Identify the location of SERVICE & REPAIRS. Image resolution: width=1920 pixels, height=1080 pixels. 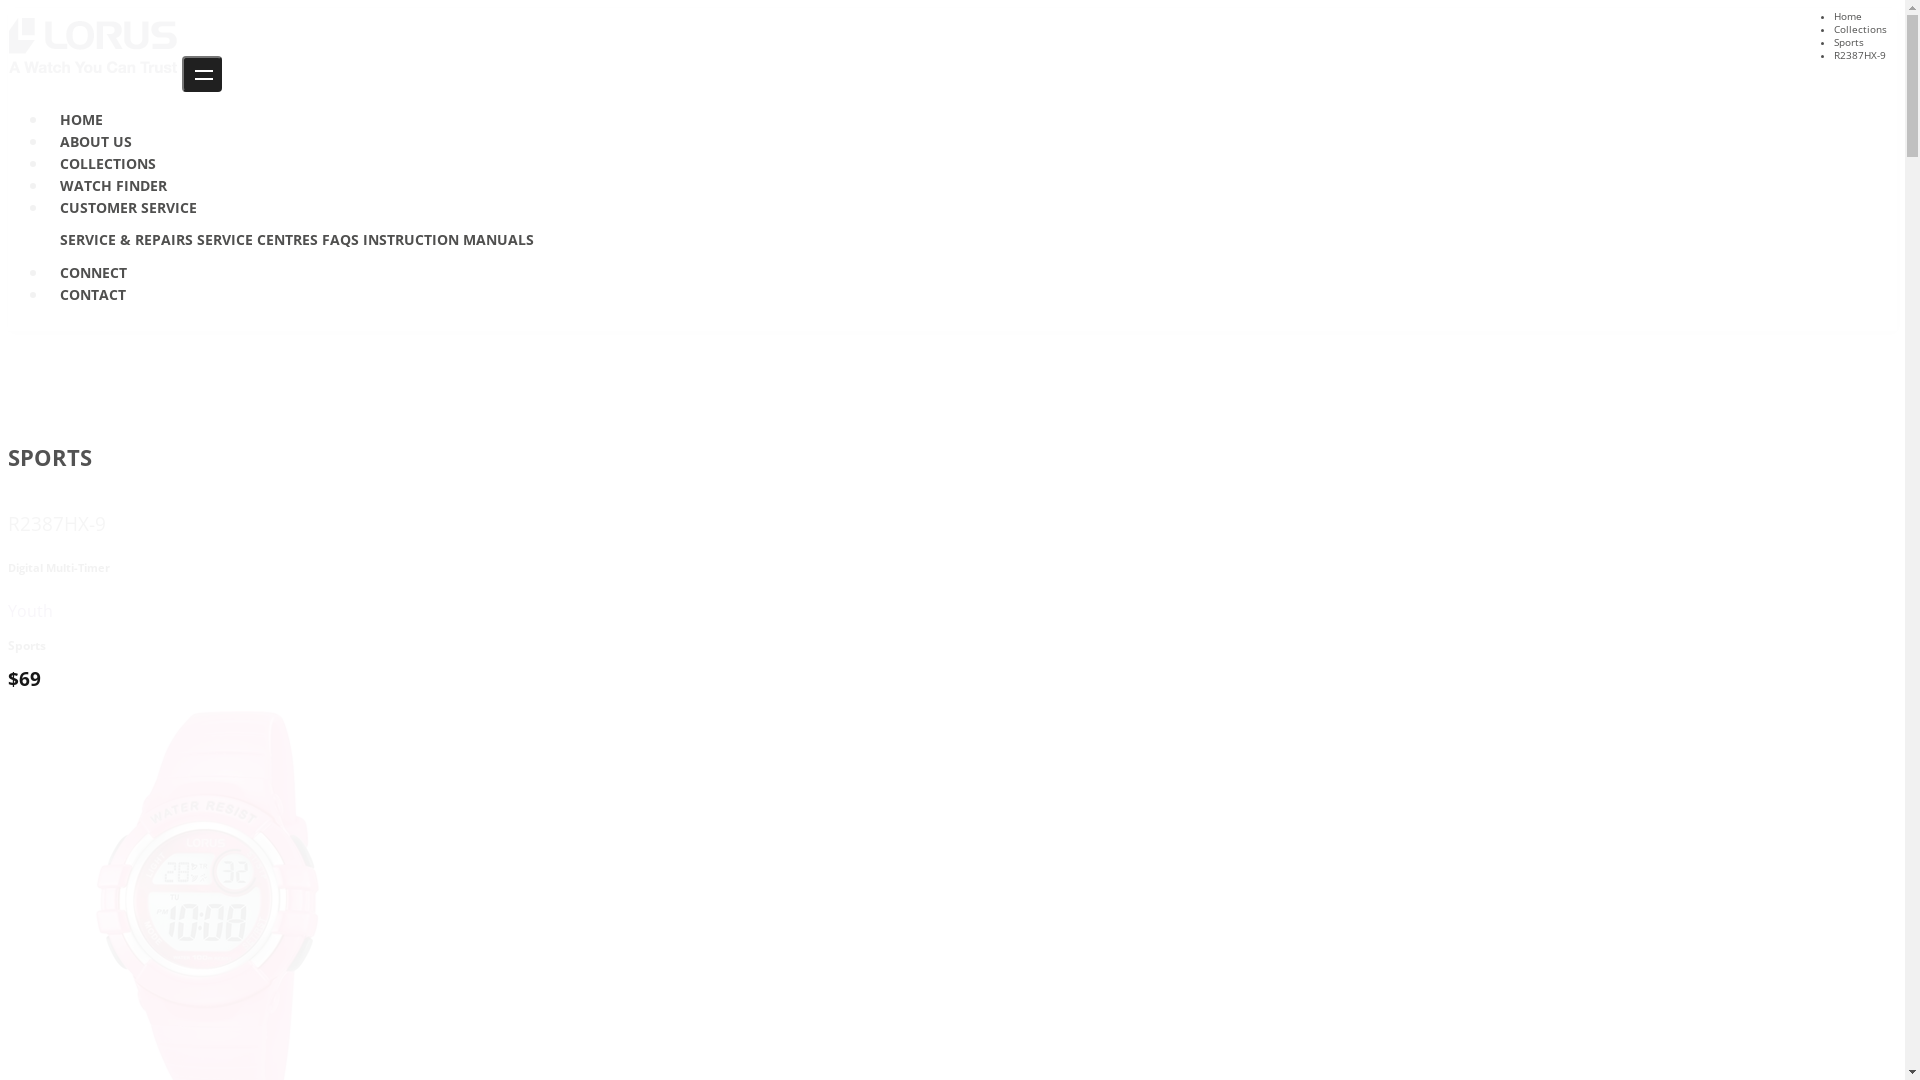
(126, 240).